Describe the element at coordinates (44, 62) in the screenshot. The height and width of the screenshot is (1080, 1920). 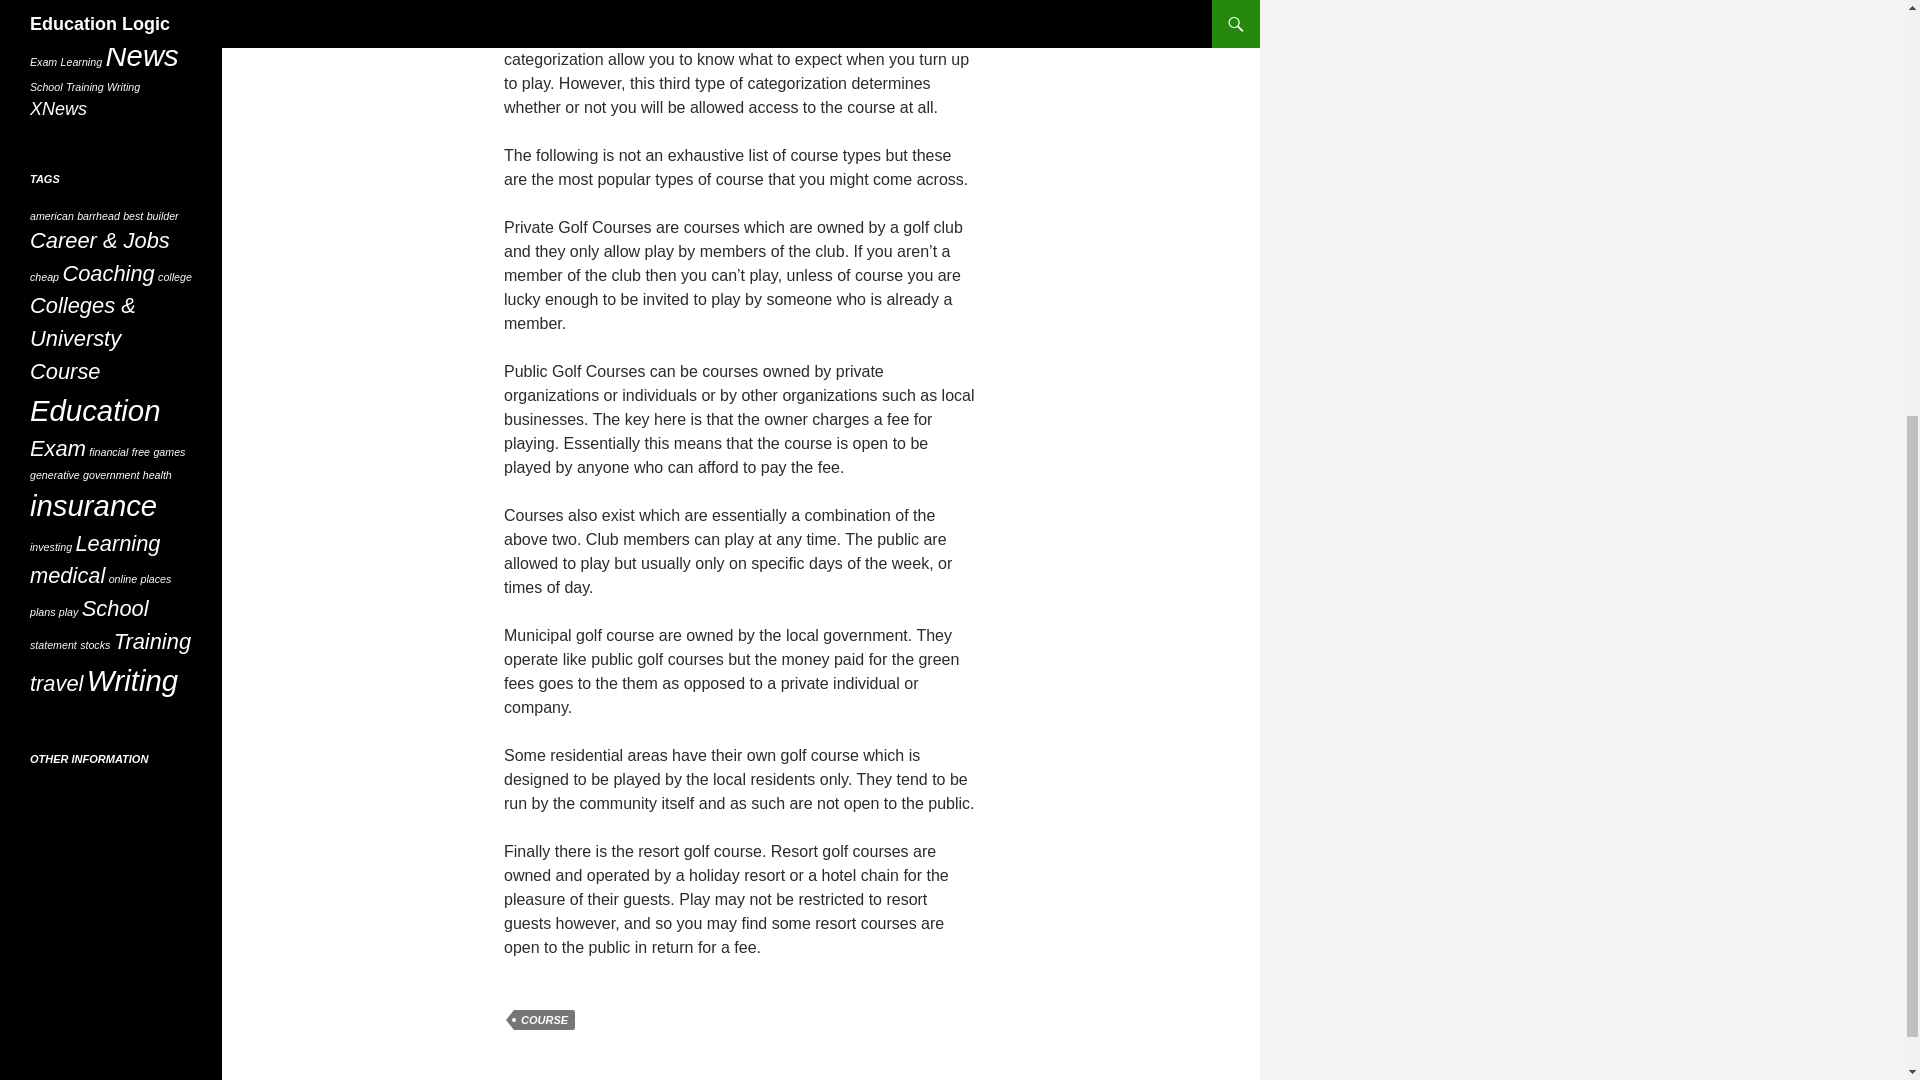
I see `Exam` at that location.